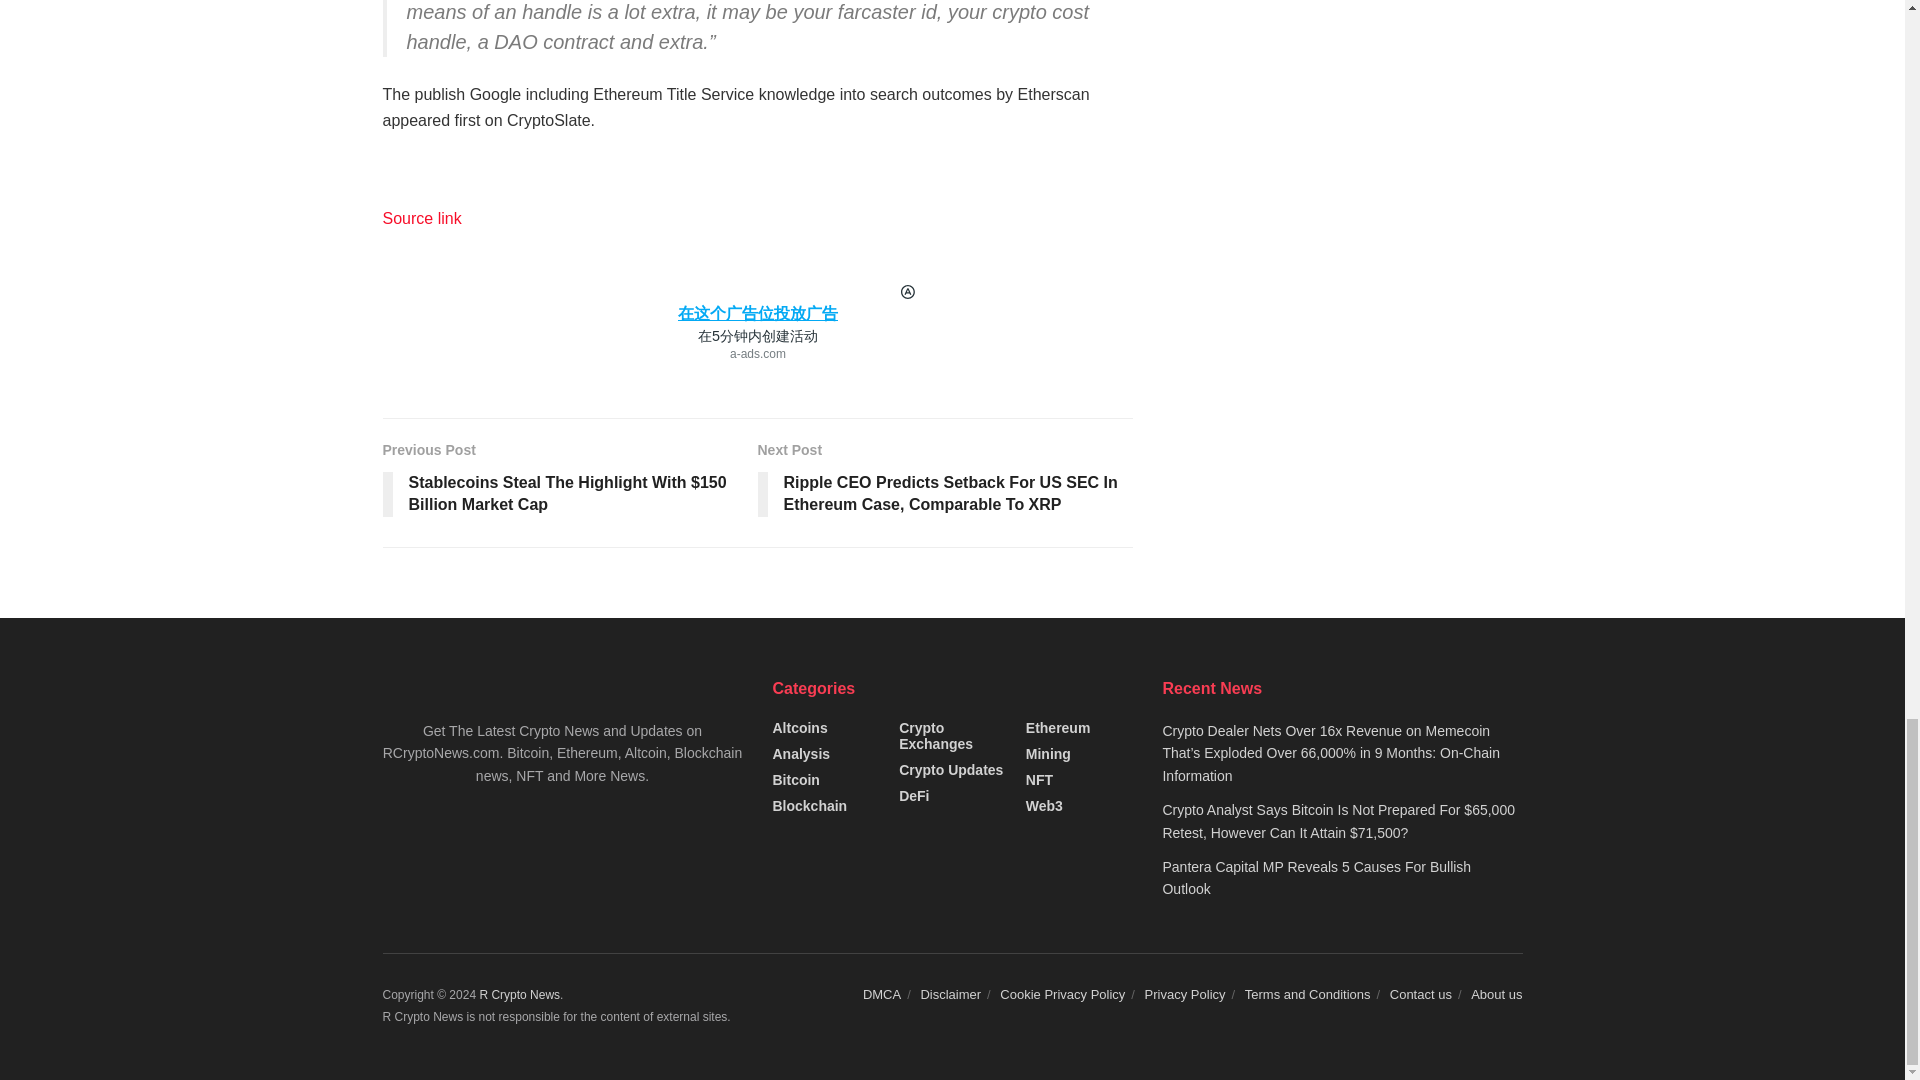 The width and height of the screenshot is (1920, 1080). Describe the element at coordinates (519, 995) in the screenshot. I see `R Crypto News` at that location.